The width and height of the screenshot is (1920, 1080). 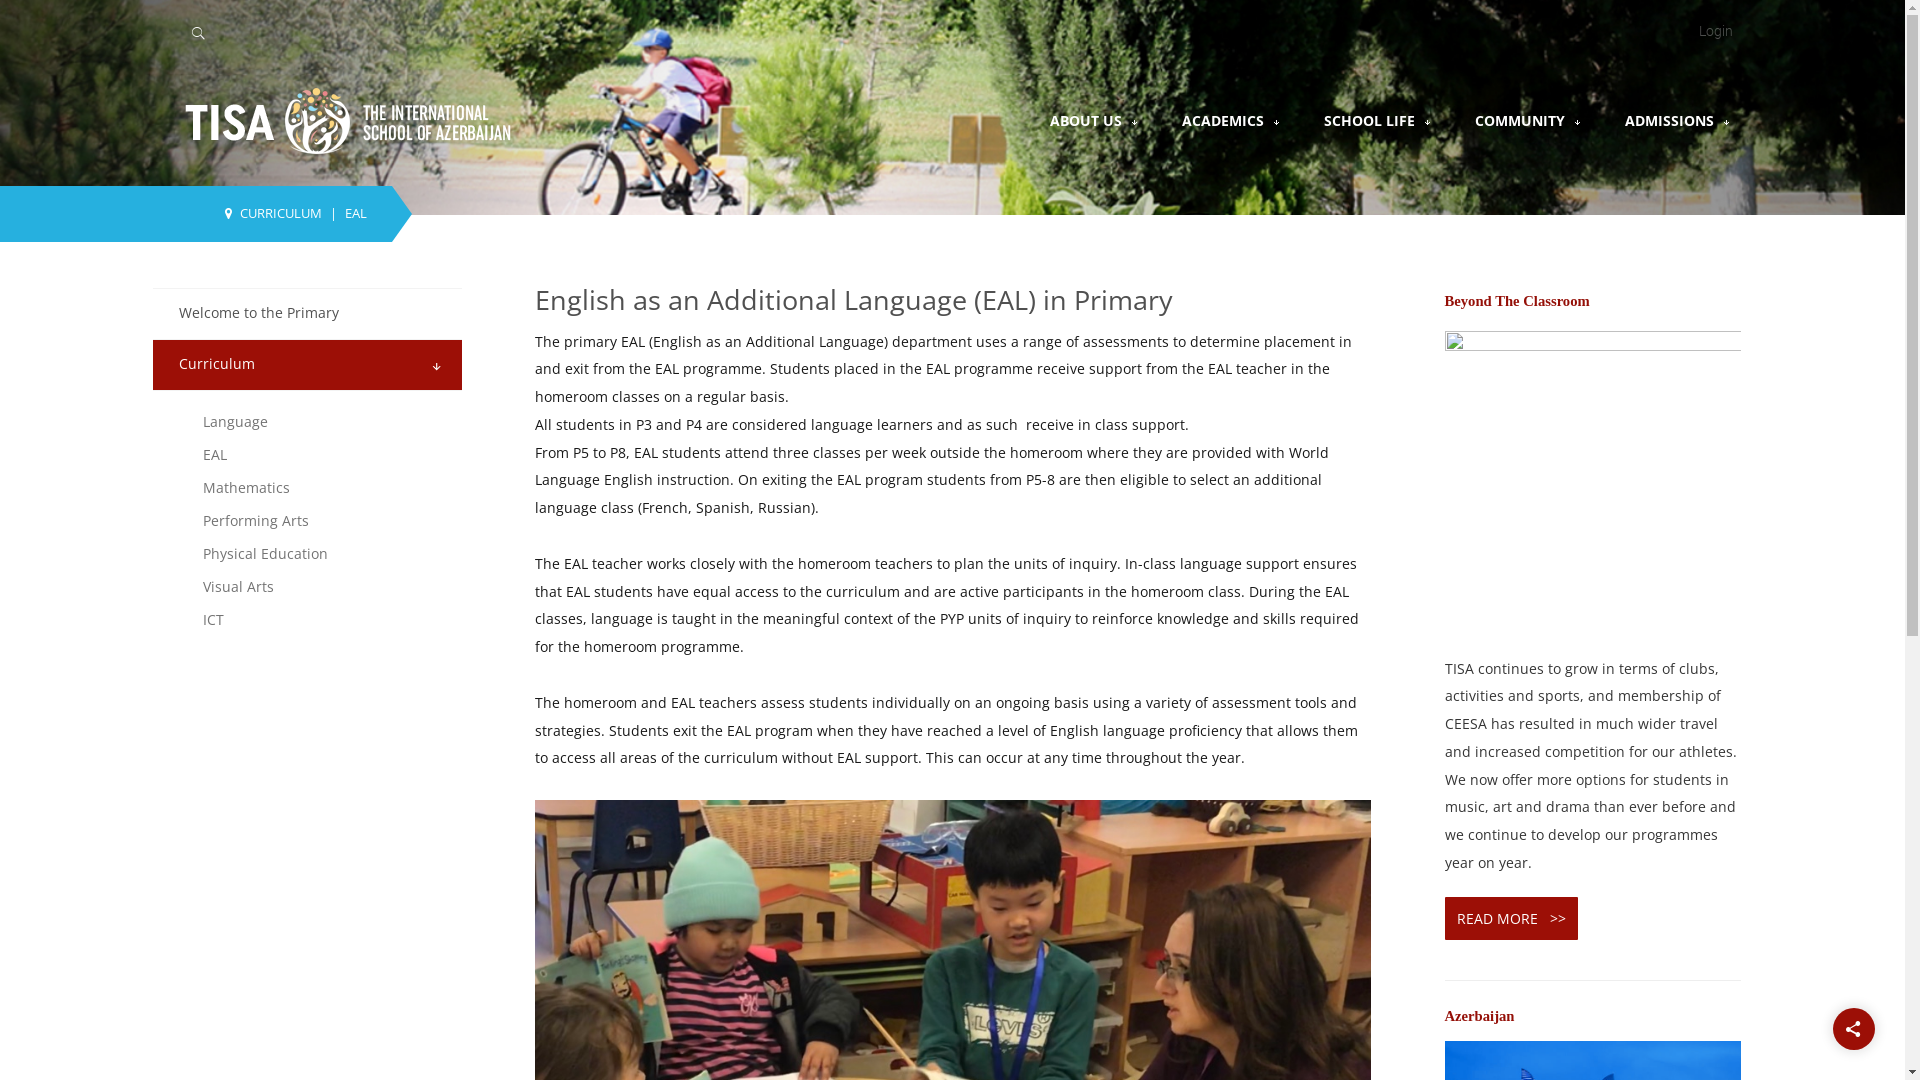 I want to click on READ MORE   >>, so click(x=1510, y=918).